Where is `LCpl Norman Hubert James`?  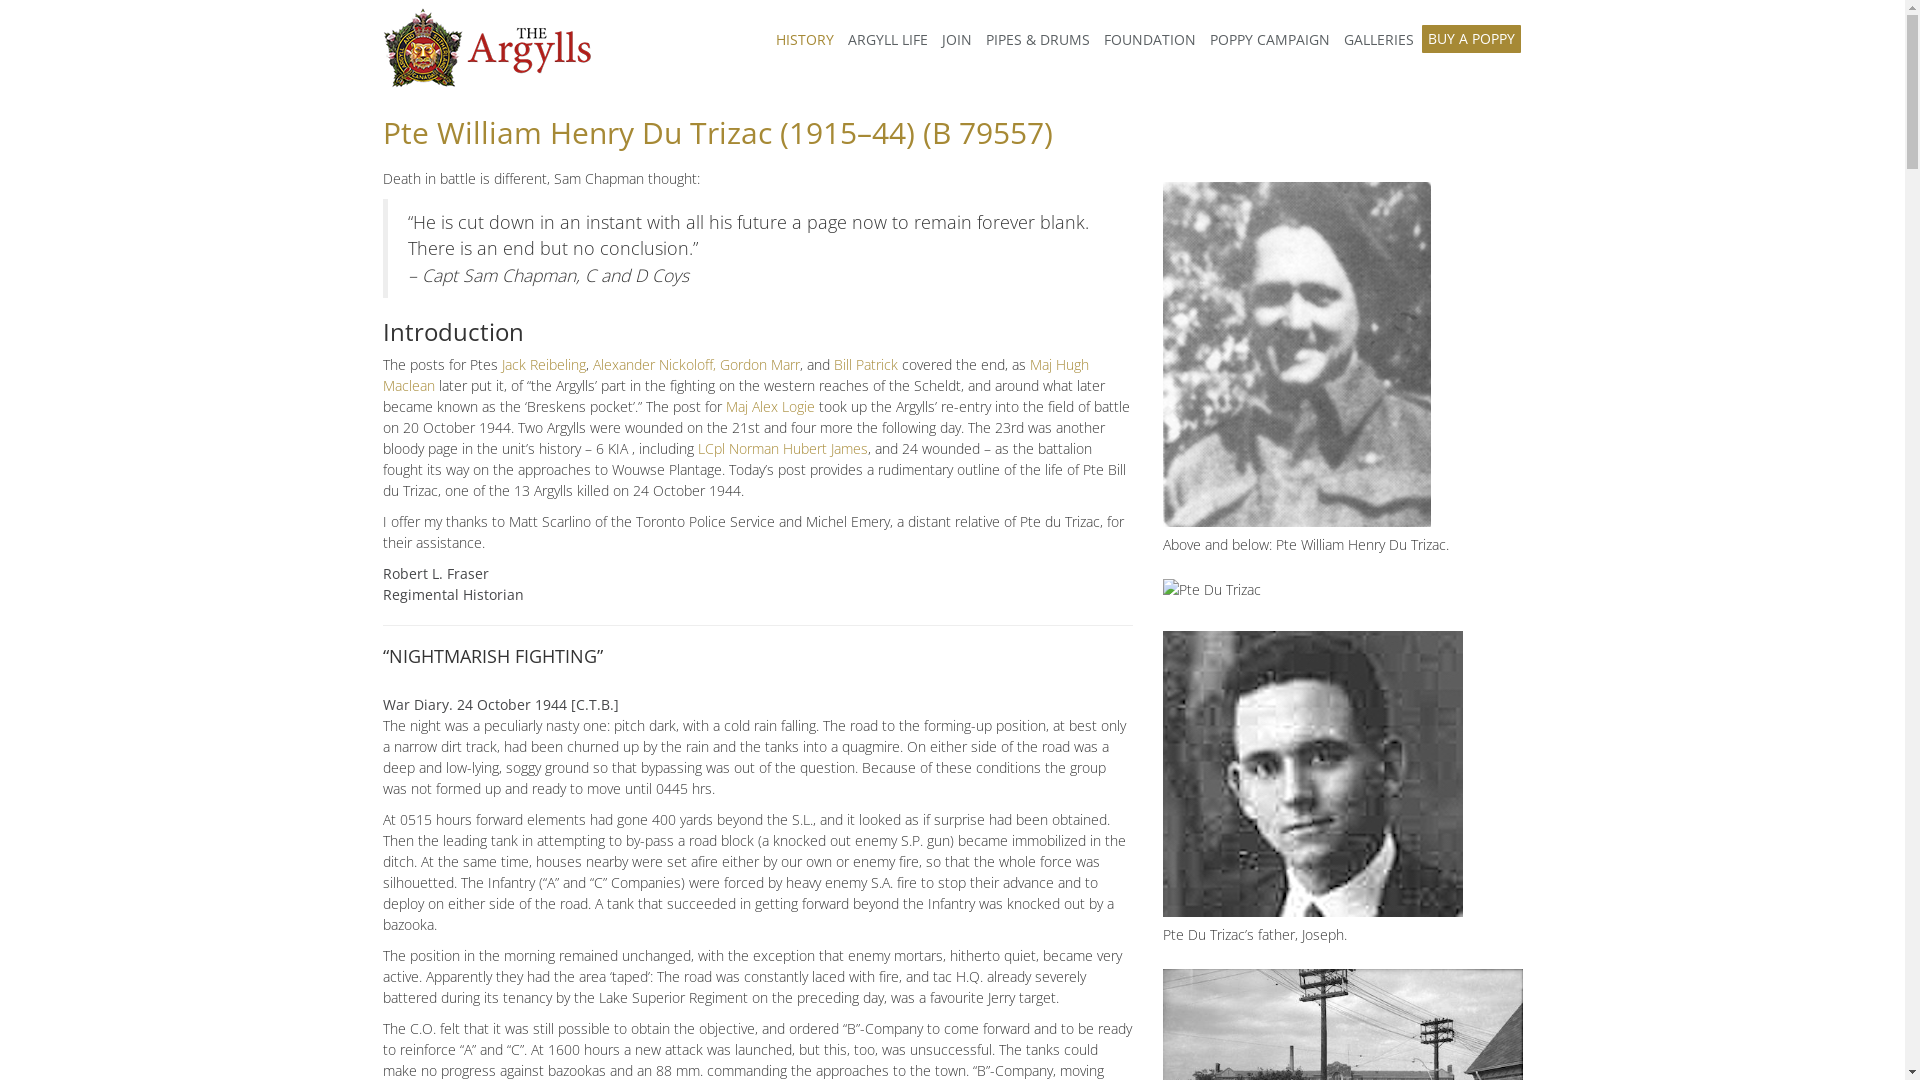 LCpl Norman Hubert James is located at coordinates (783, 448).